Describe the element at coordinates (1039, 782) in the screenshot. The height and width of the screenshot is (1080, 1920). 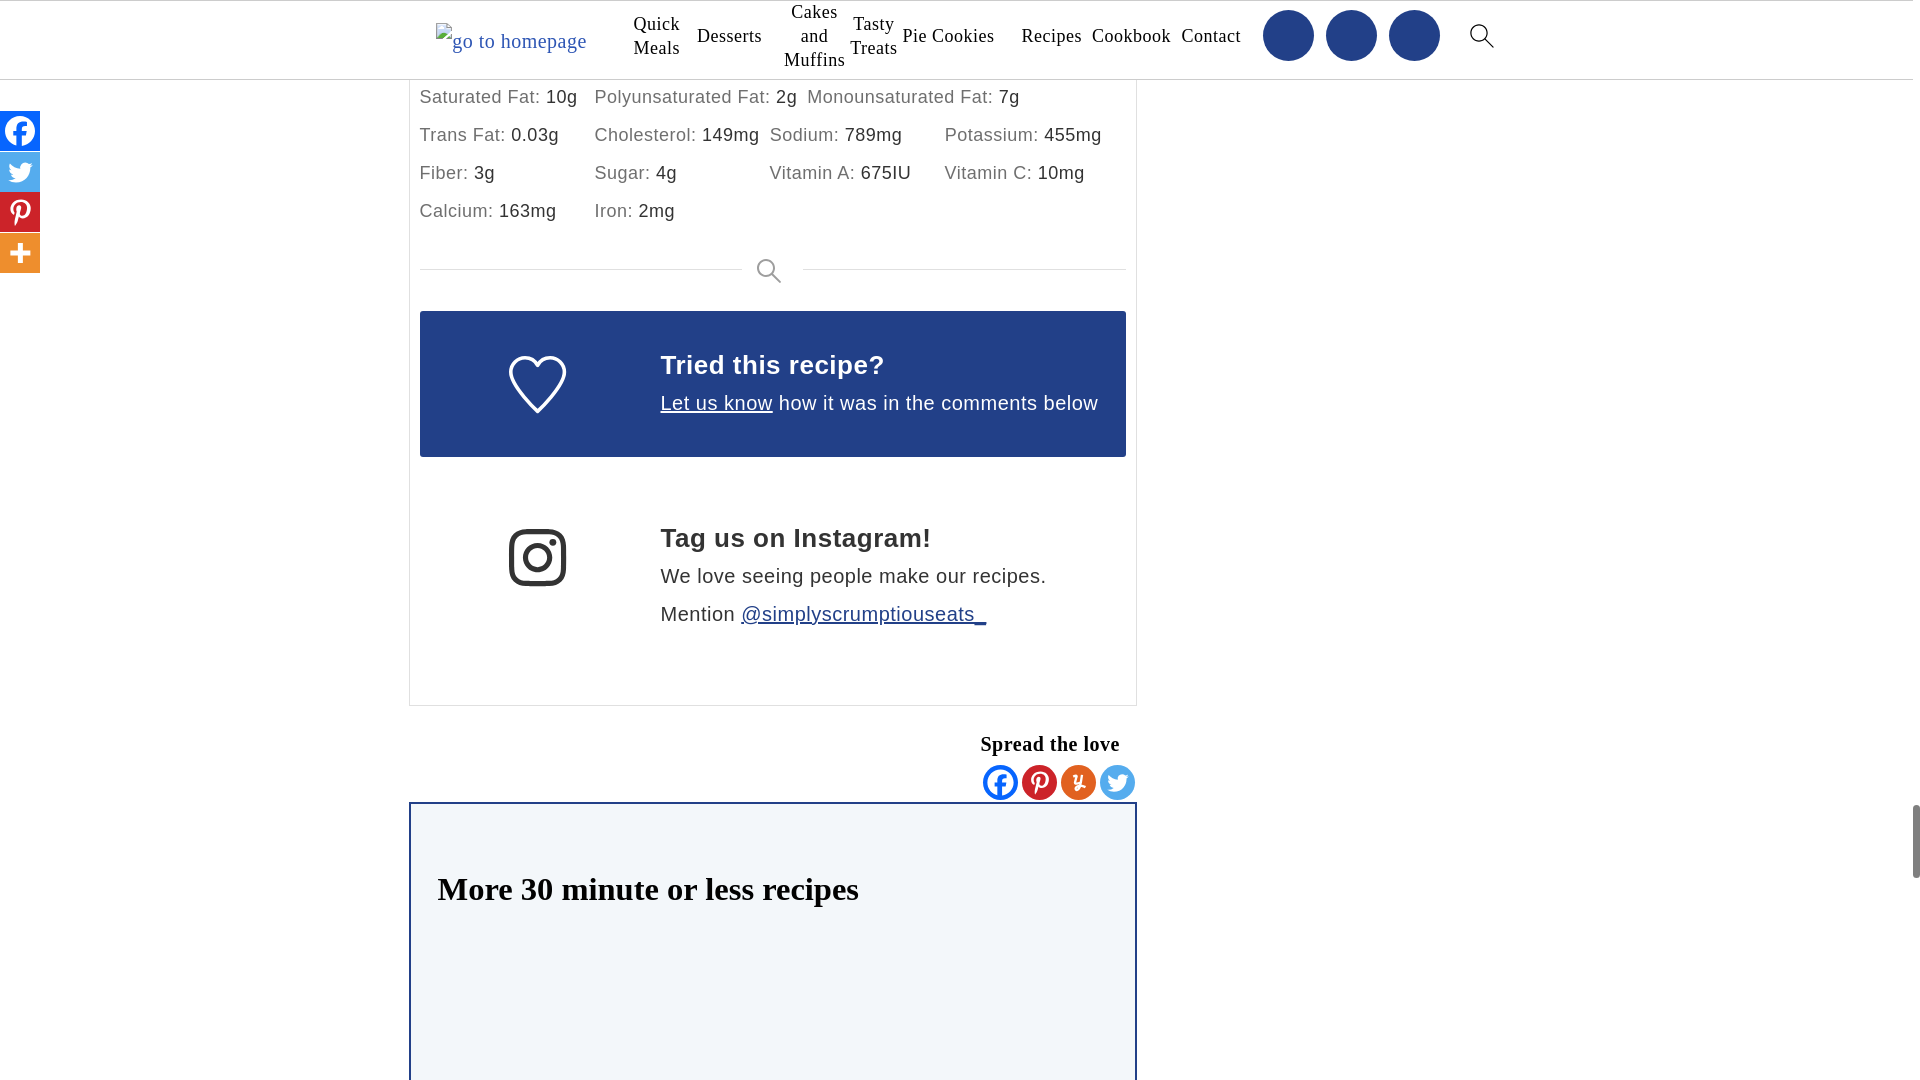
I see `Pinterest` at that location.